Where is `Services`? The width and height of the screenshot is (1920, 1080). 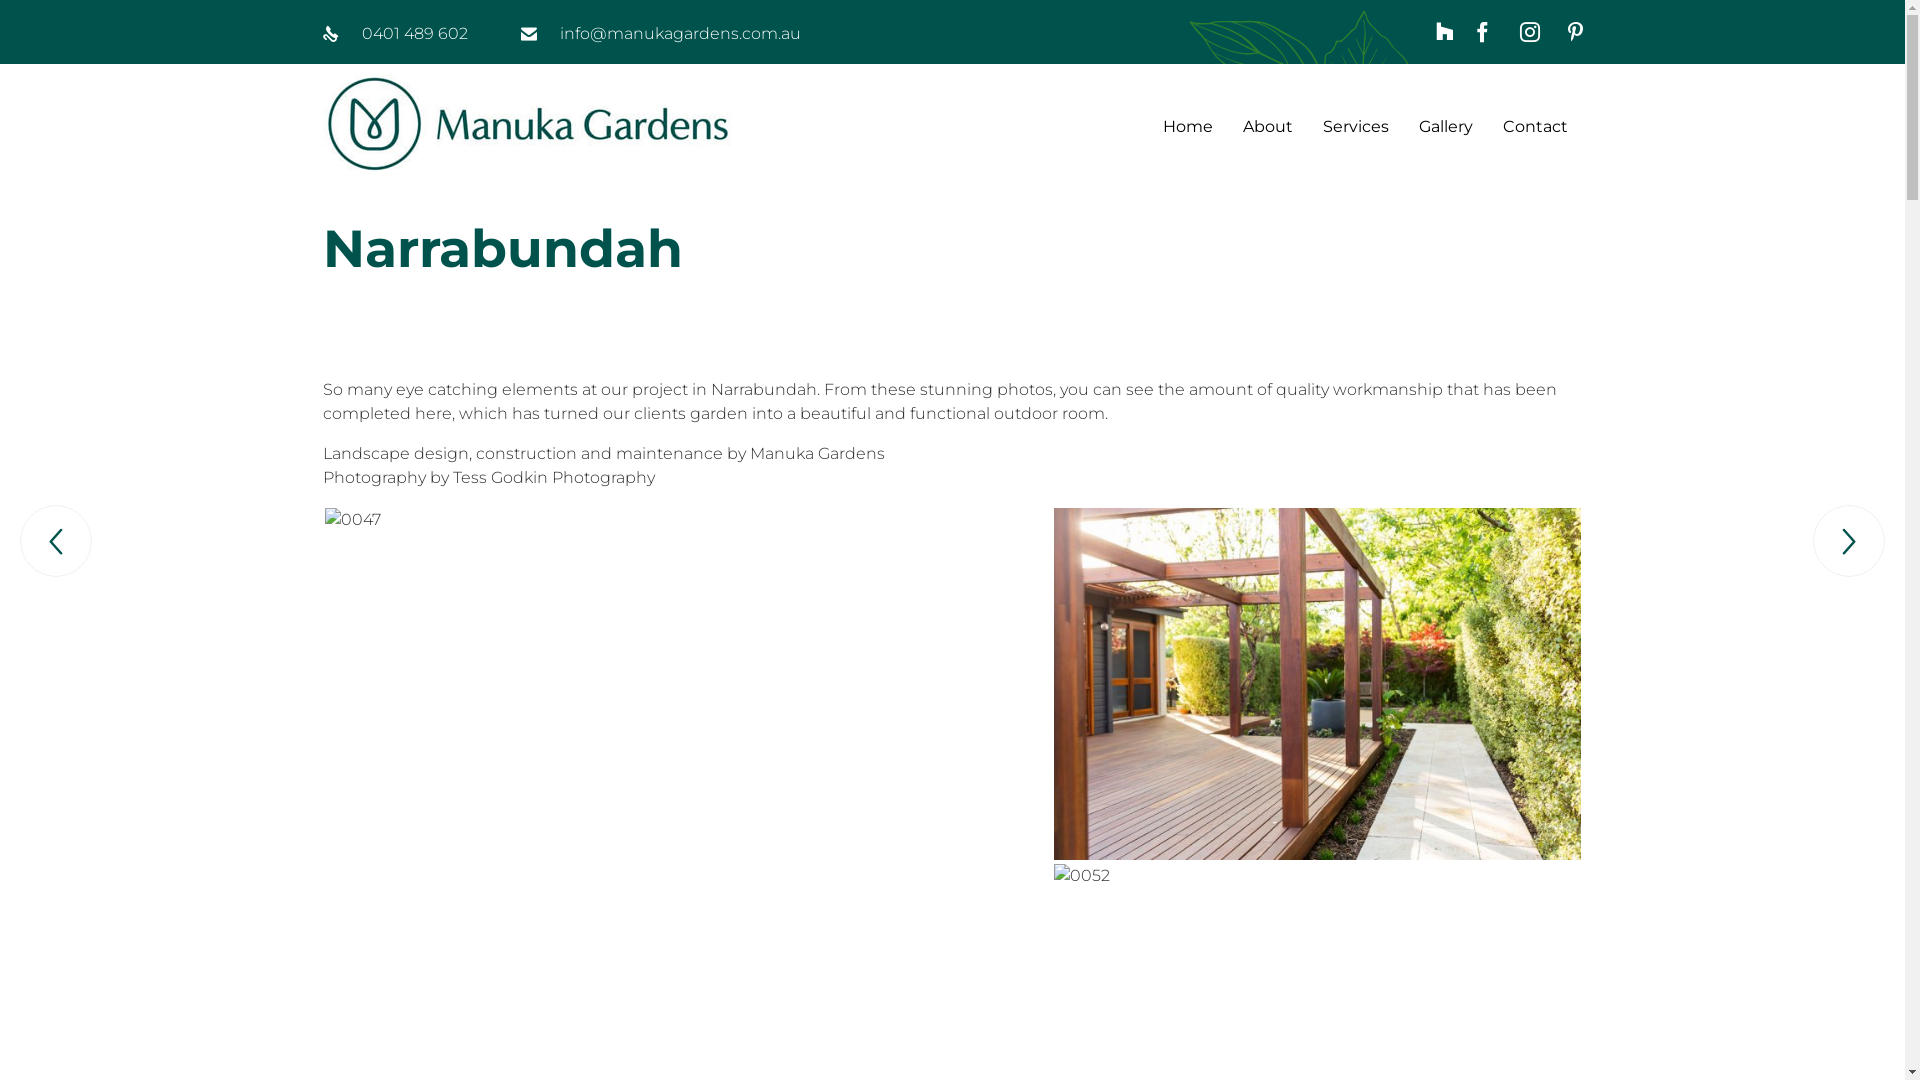 Services is located at coordinates (1355, 124).